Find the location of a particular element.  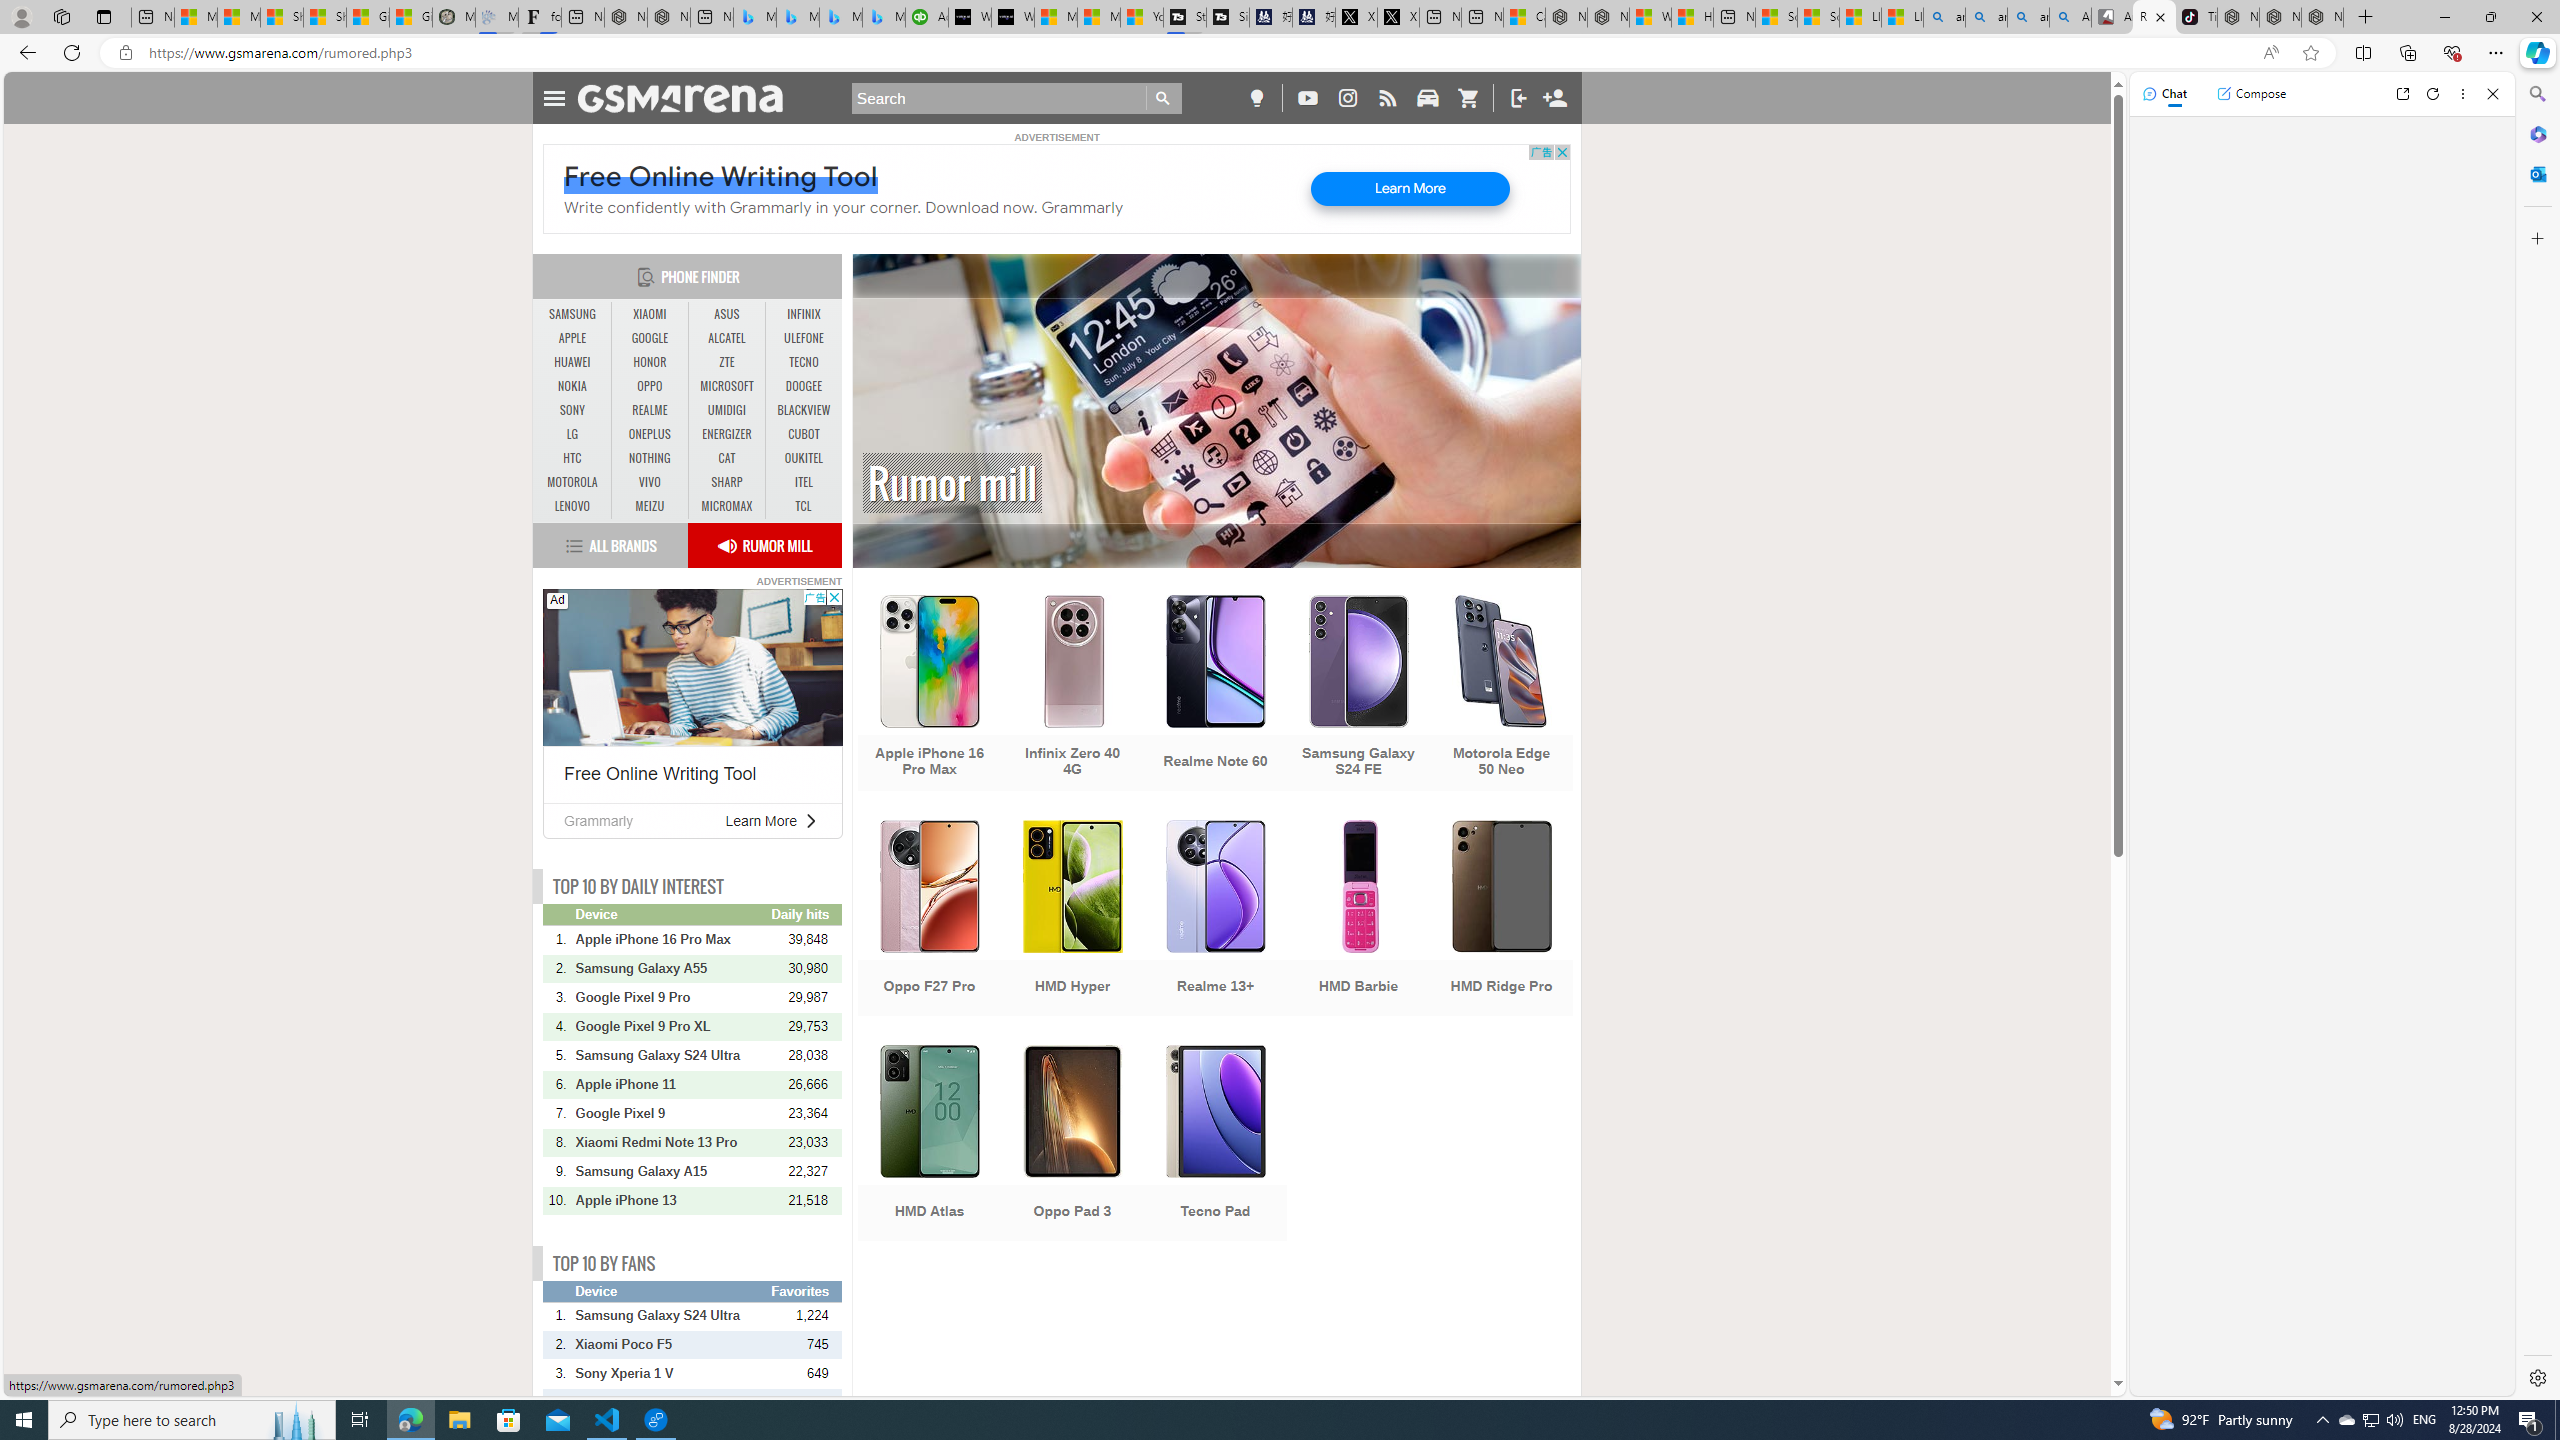

amazon - Search Images is located at coordinates (2028, 17).